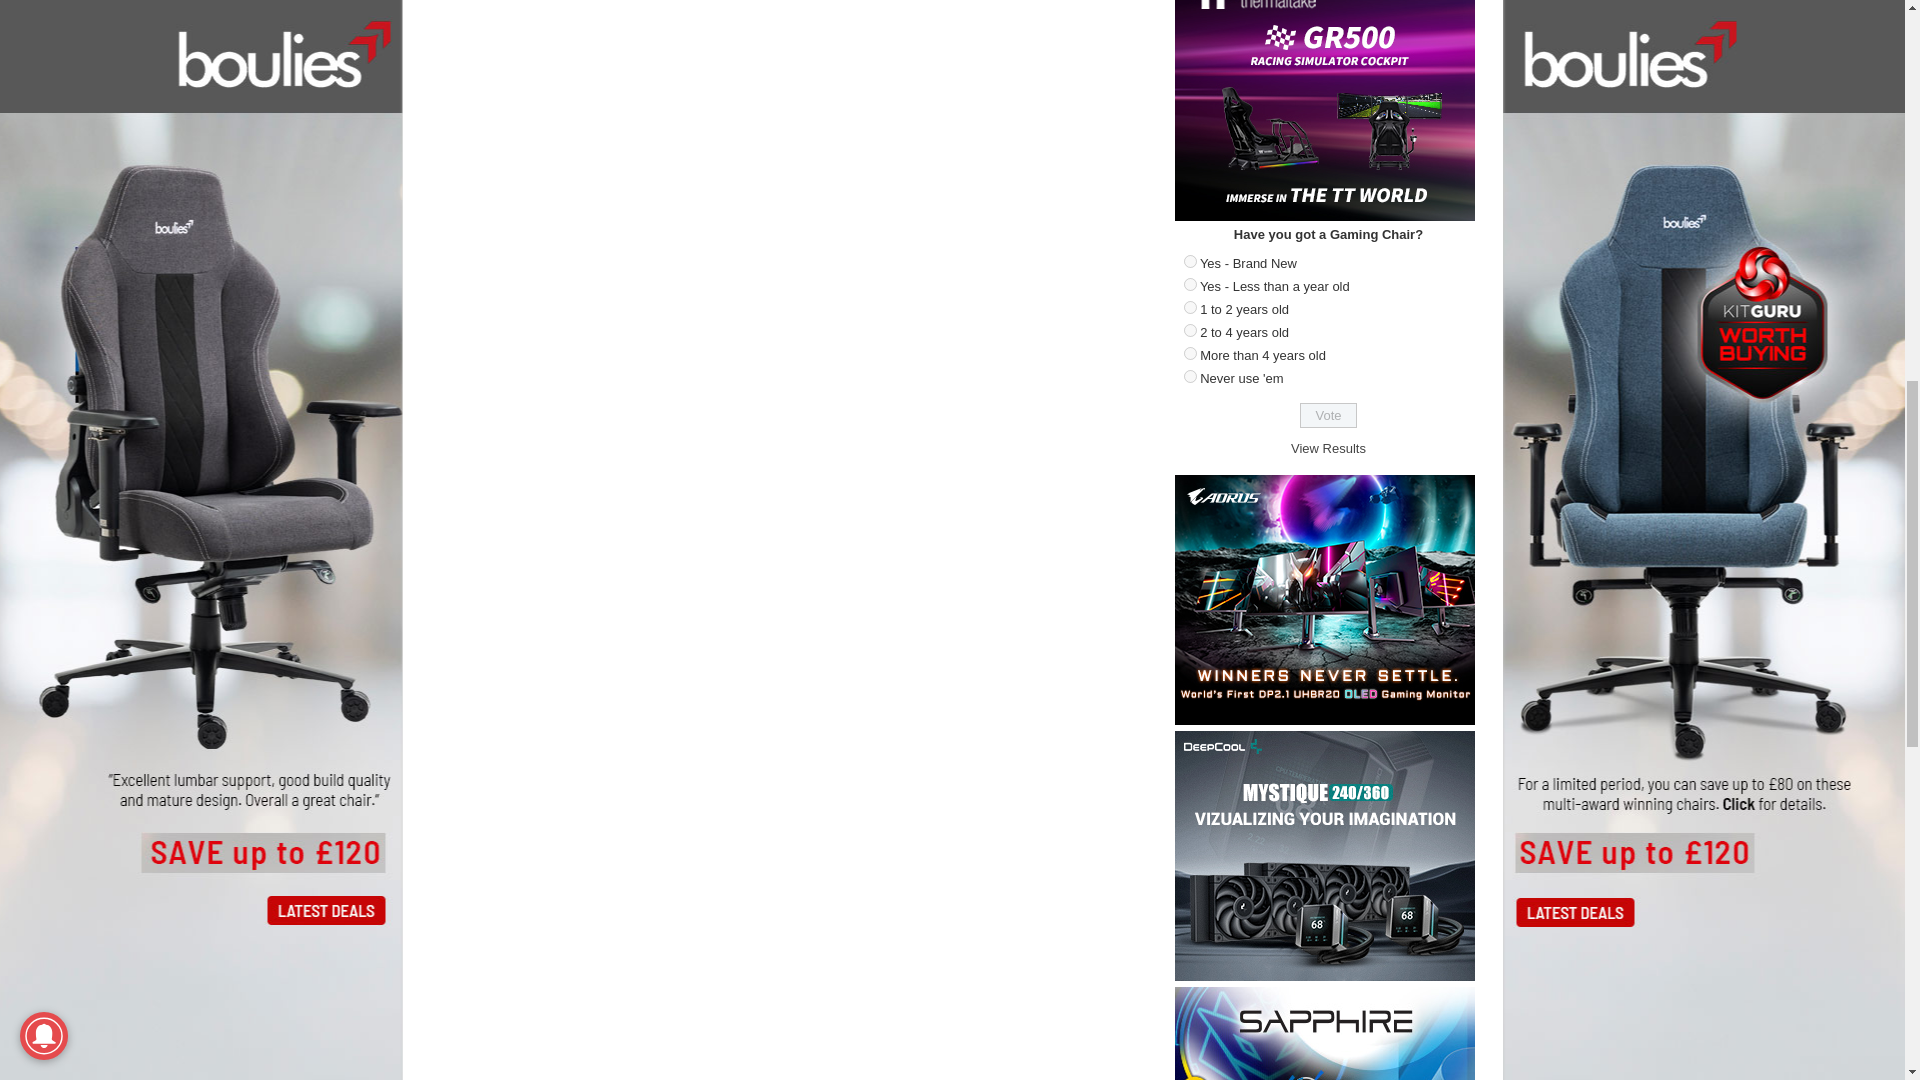  What do you see at coordinates (1190, 330) in the screenshot?
I see `1376` at bounding box center [1190, 330].